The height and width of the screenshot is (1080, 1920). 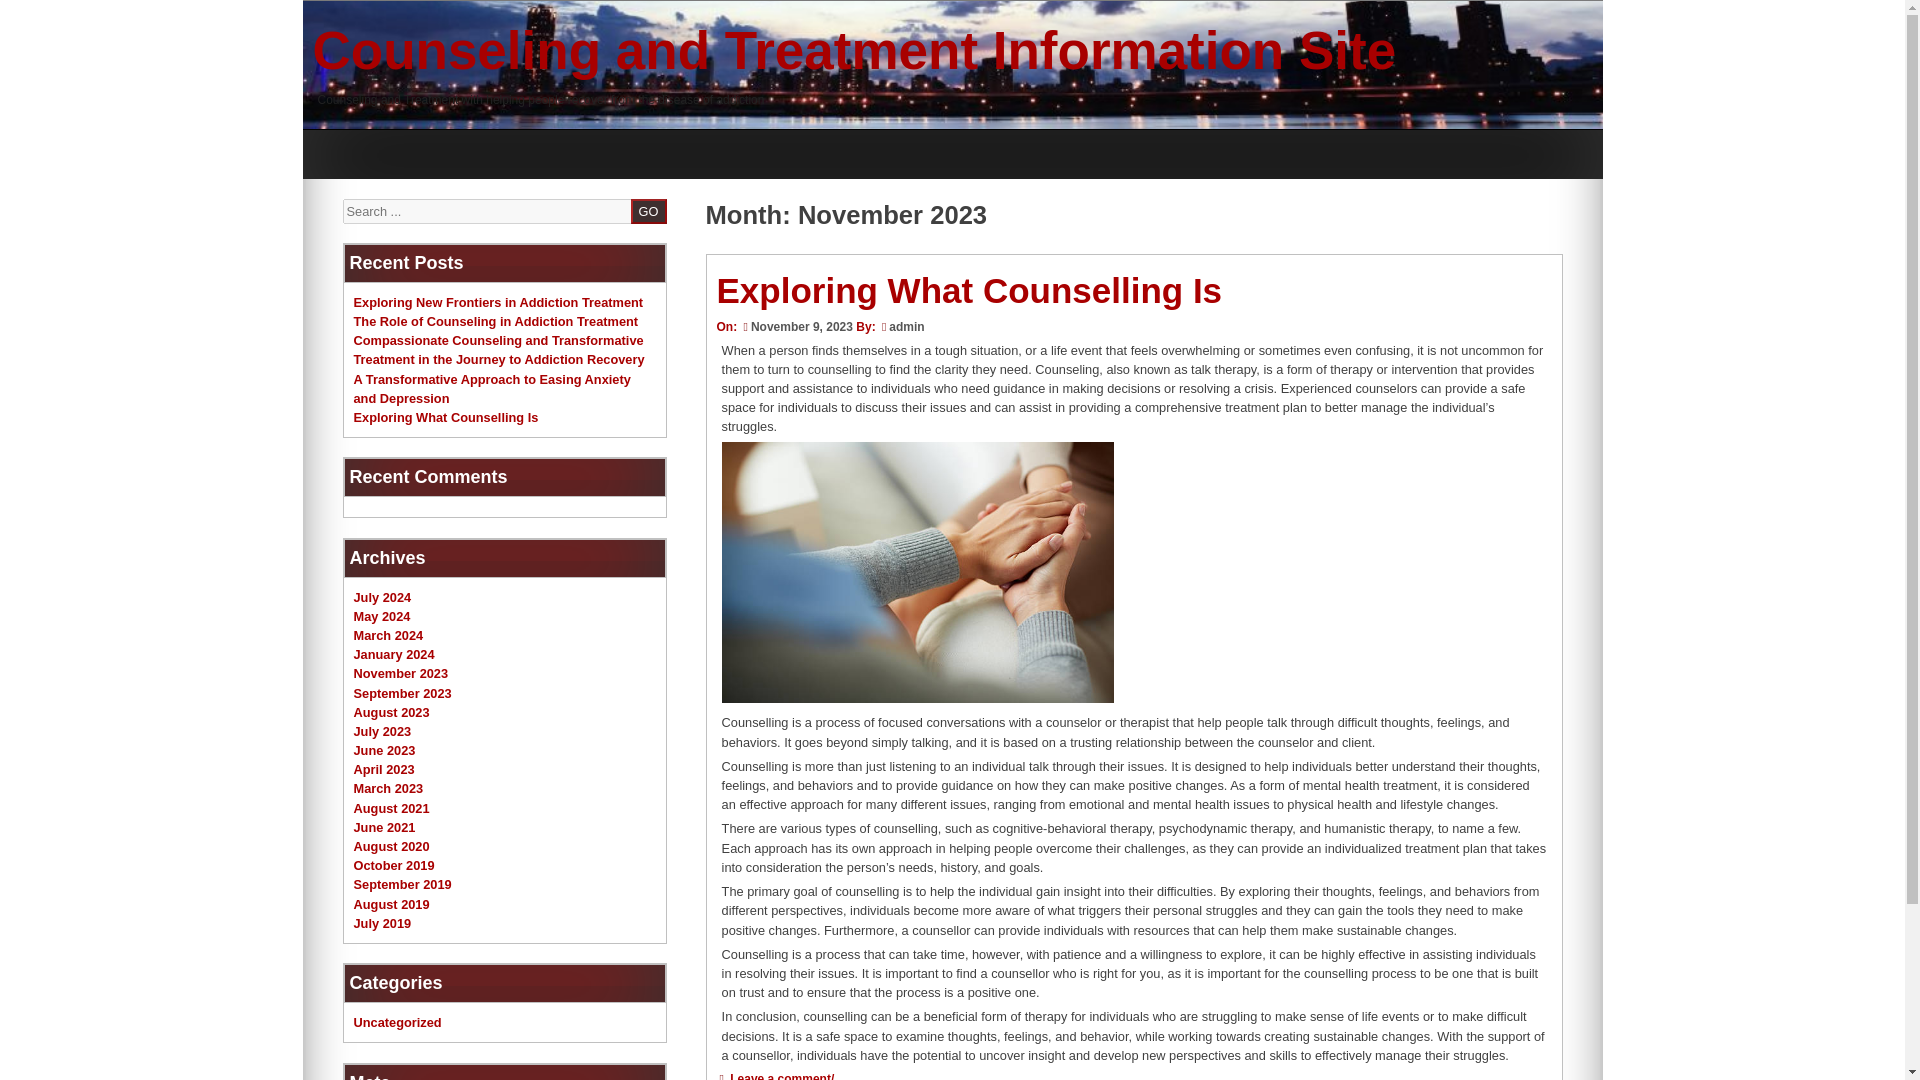 I want to click on August 2019, so click(x=392, y=904).